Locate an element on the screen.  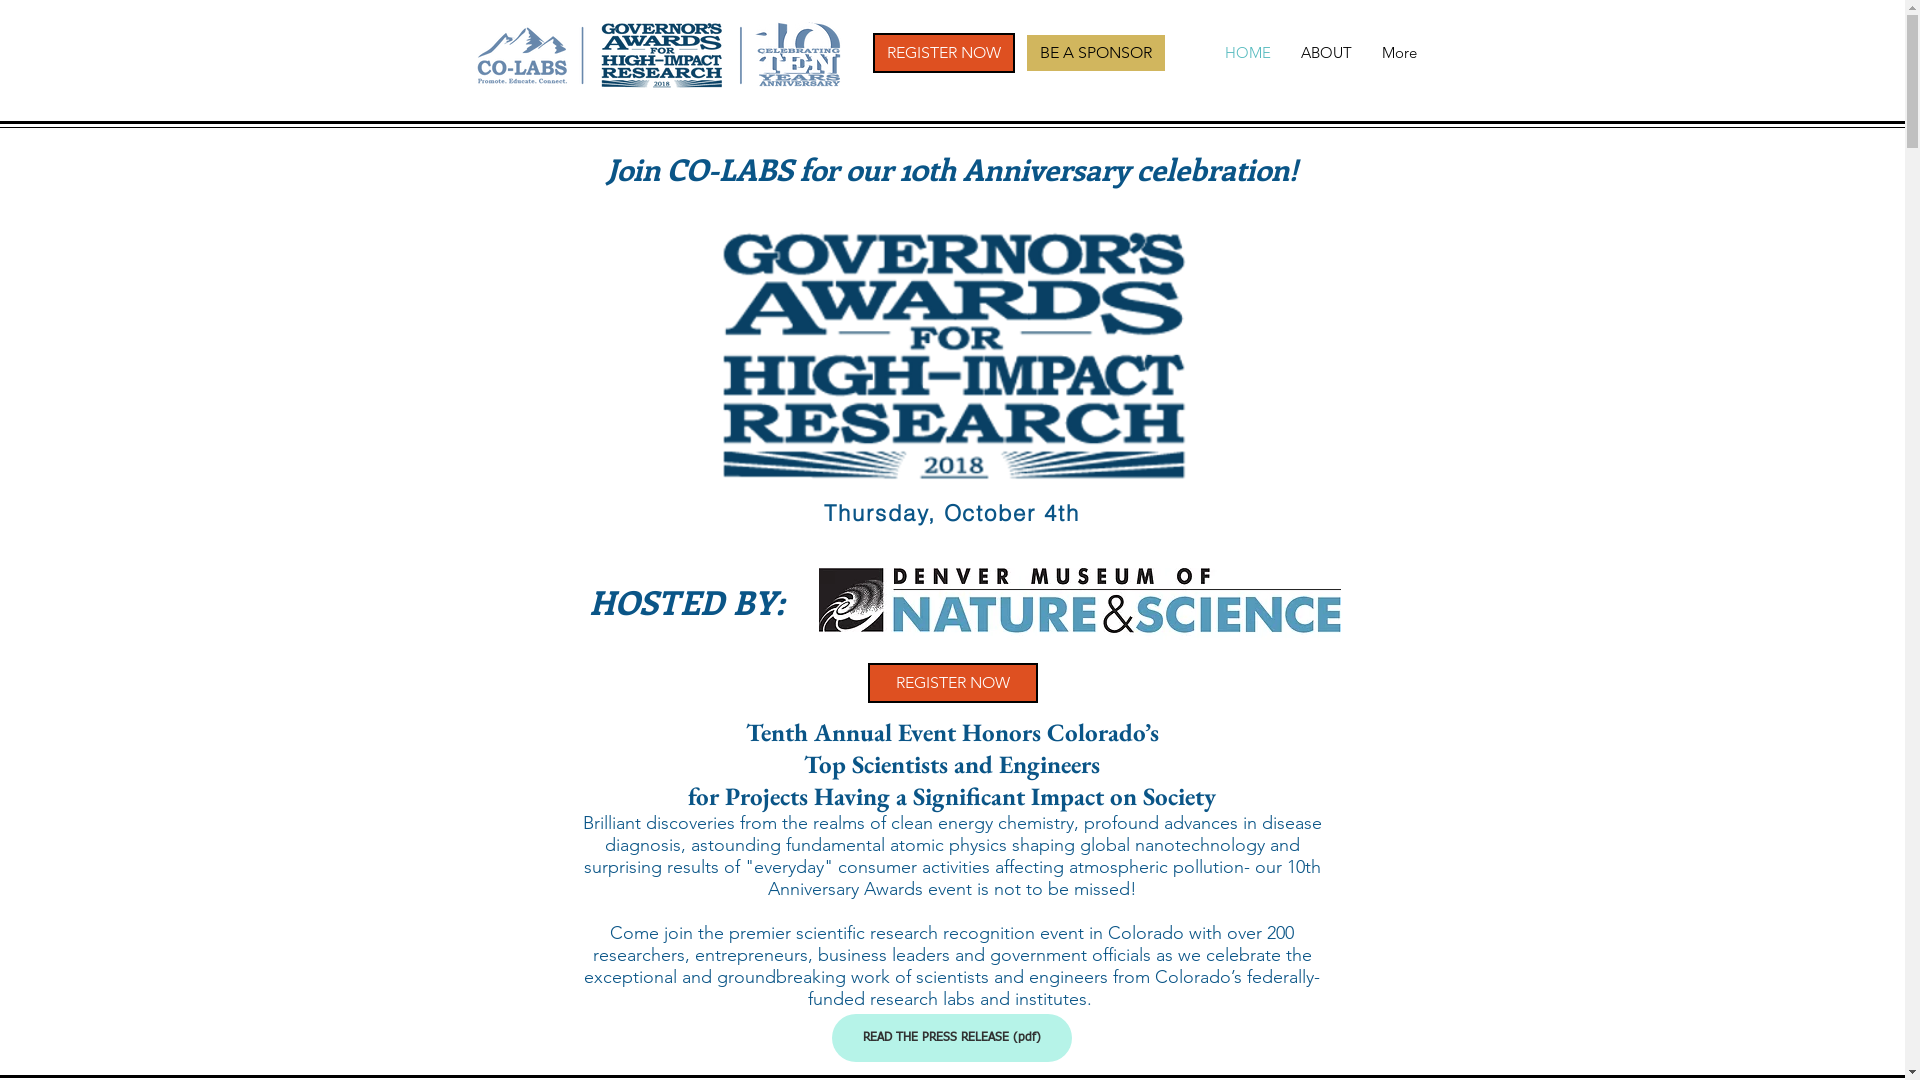
REGISTER NOW is located at coordinates (953, 683).